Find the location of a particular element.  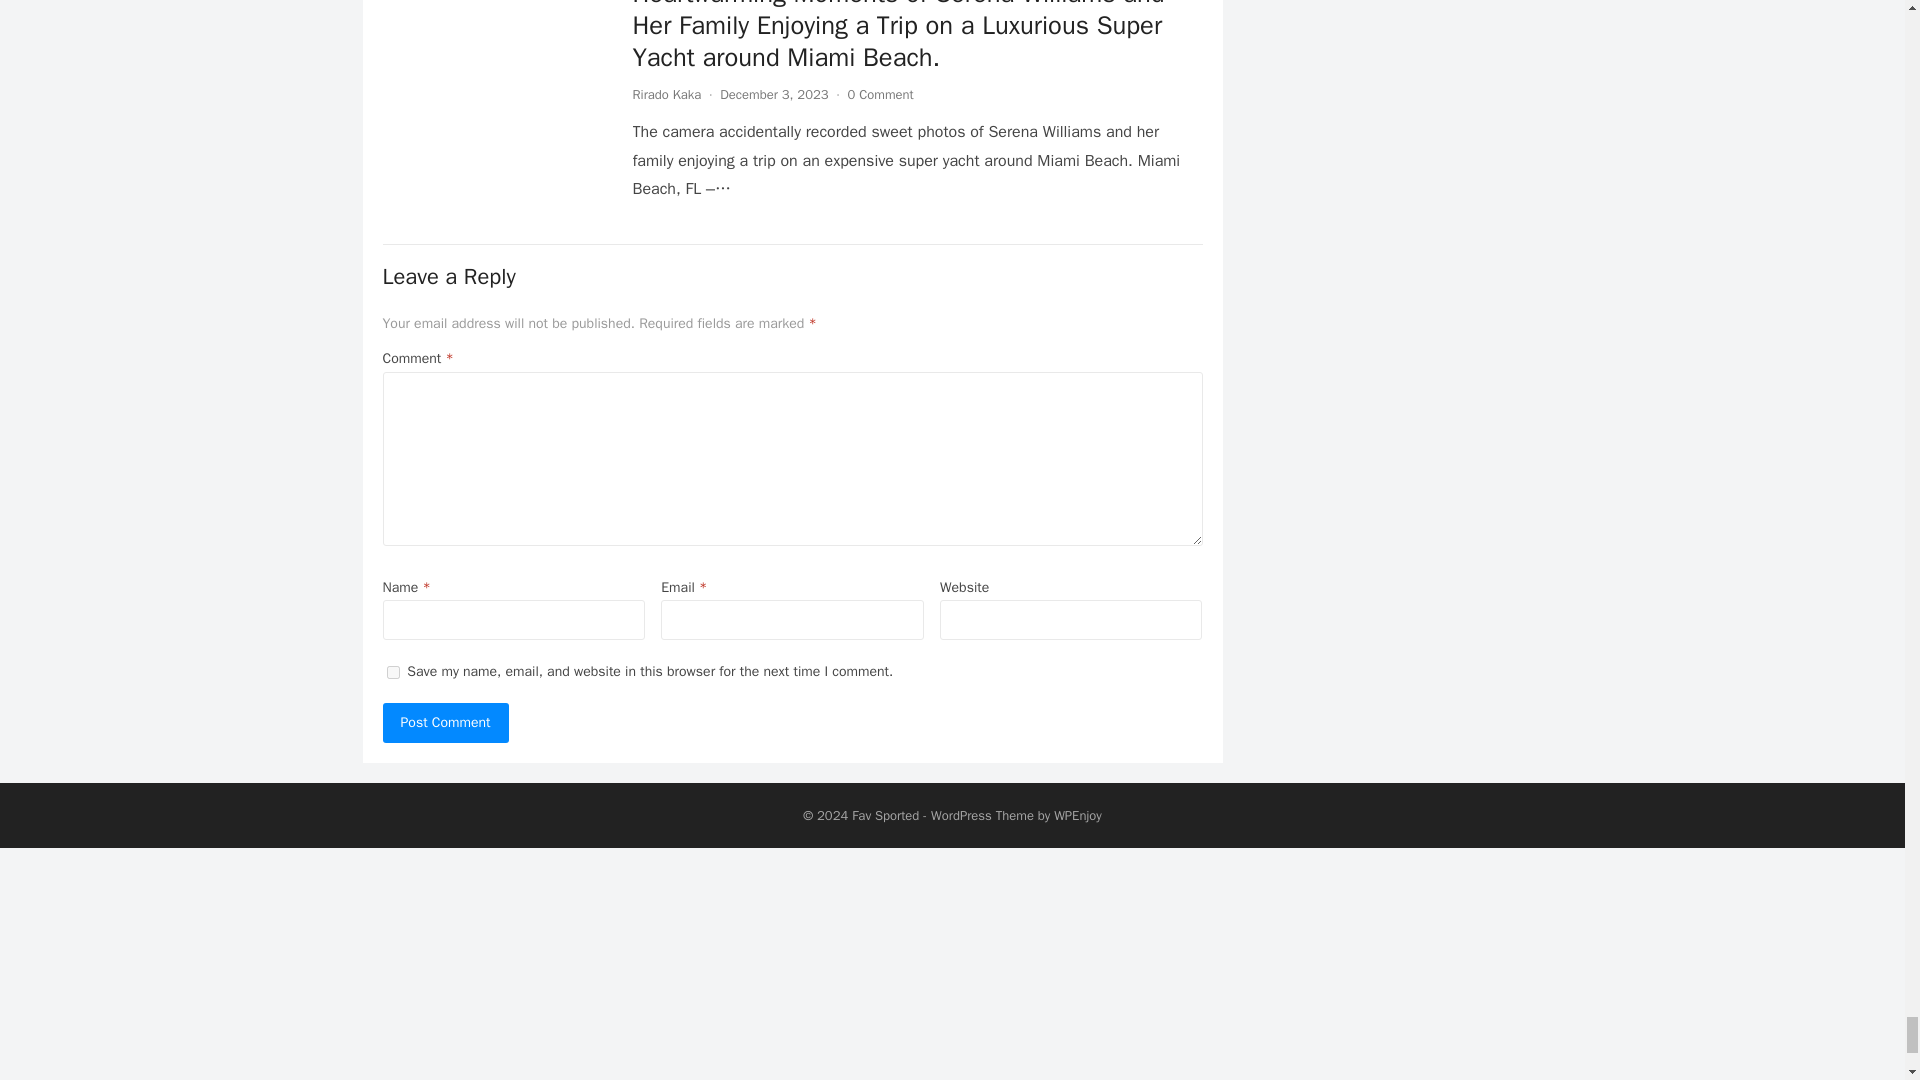

yes is located at coordinates (392, 672).